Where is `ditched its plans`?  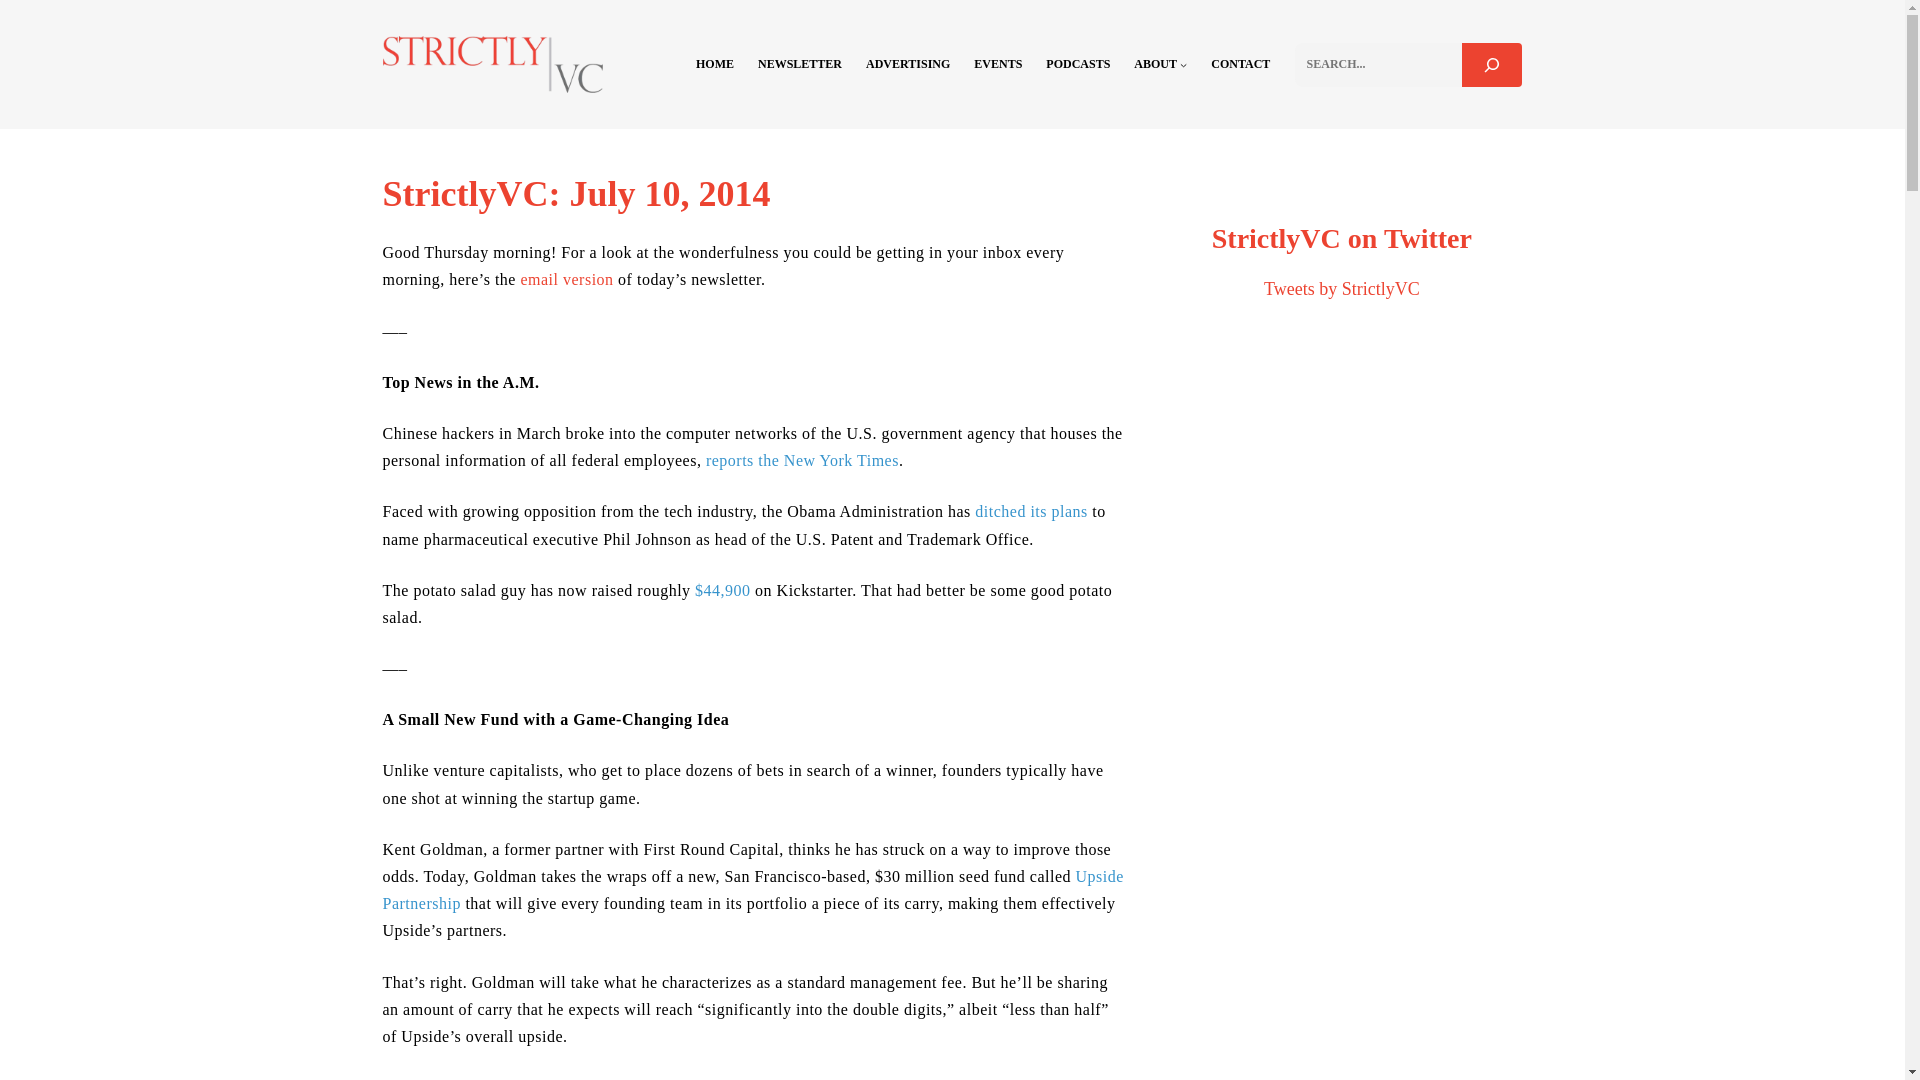 ditched its plans is located at coordinates (1030, 511).